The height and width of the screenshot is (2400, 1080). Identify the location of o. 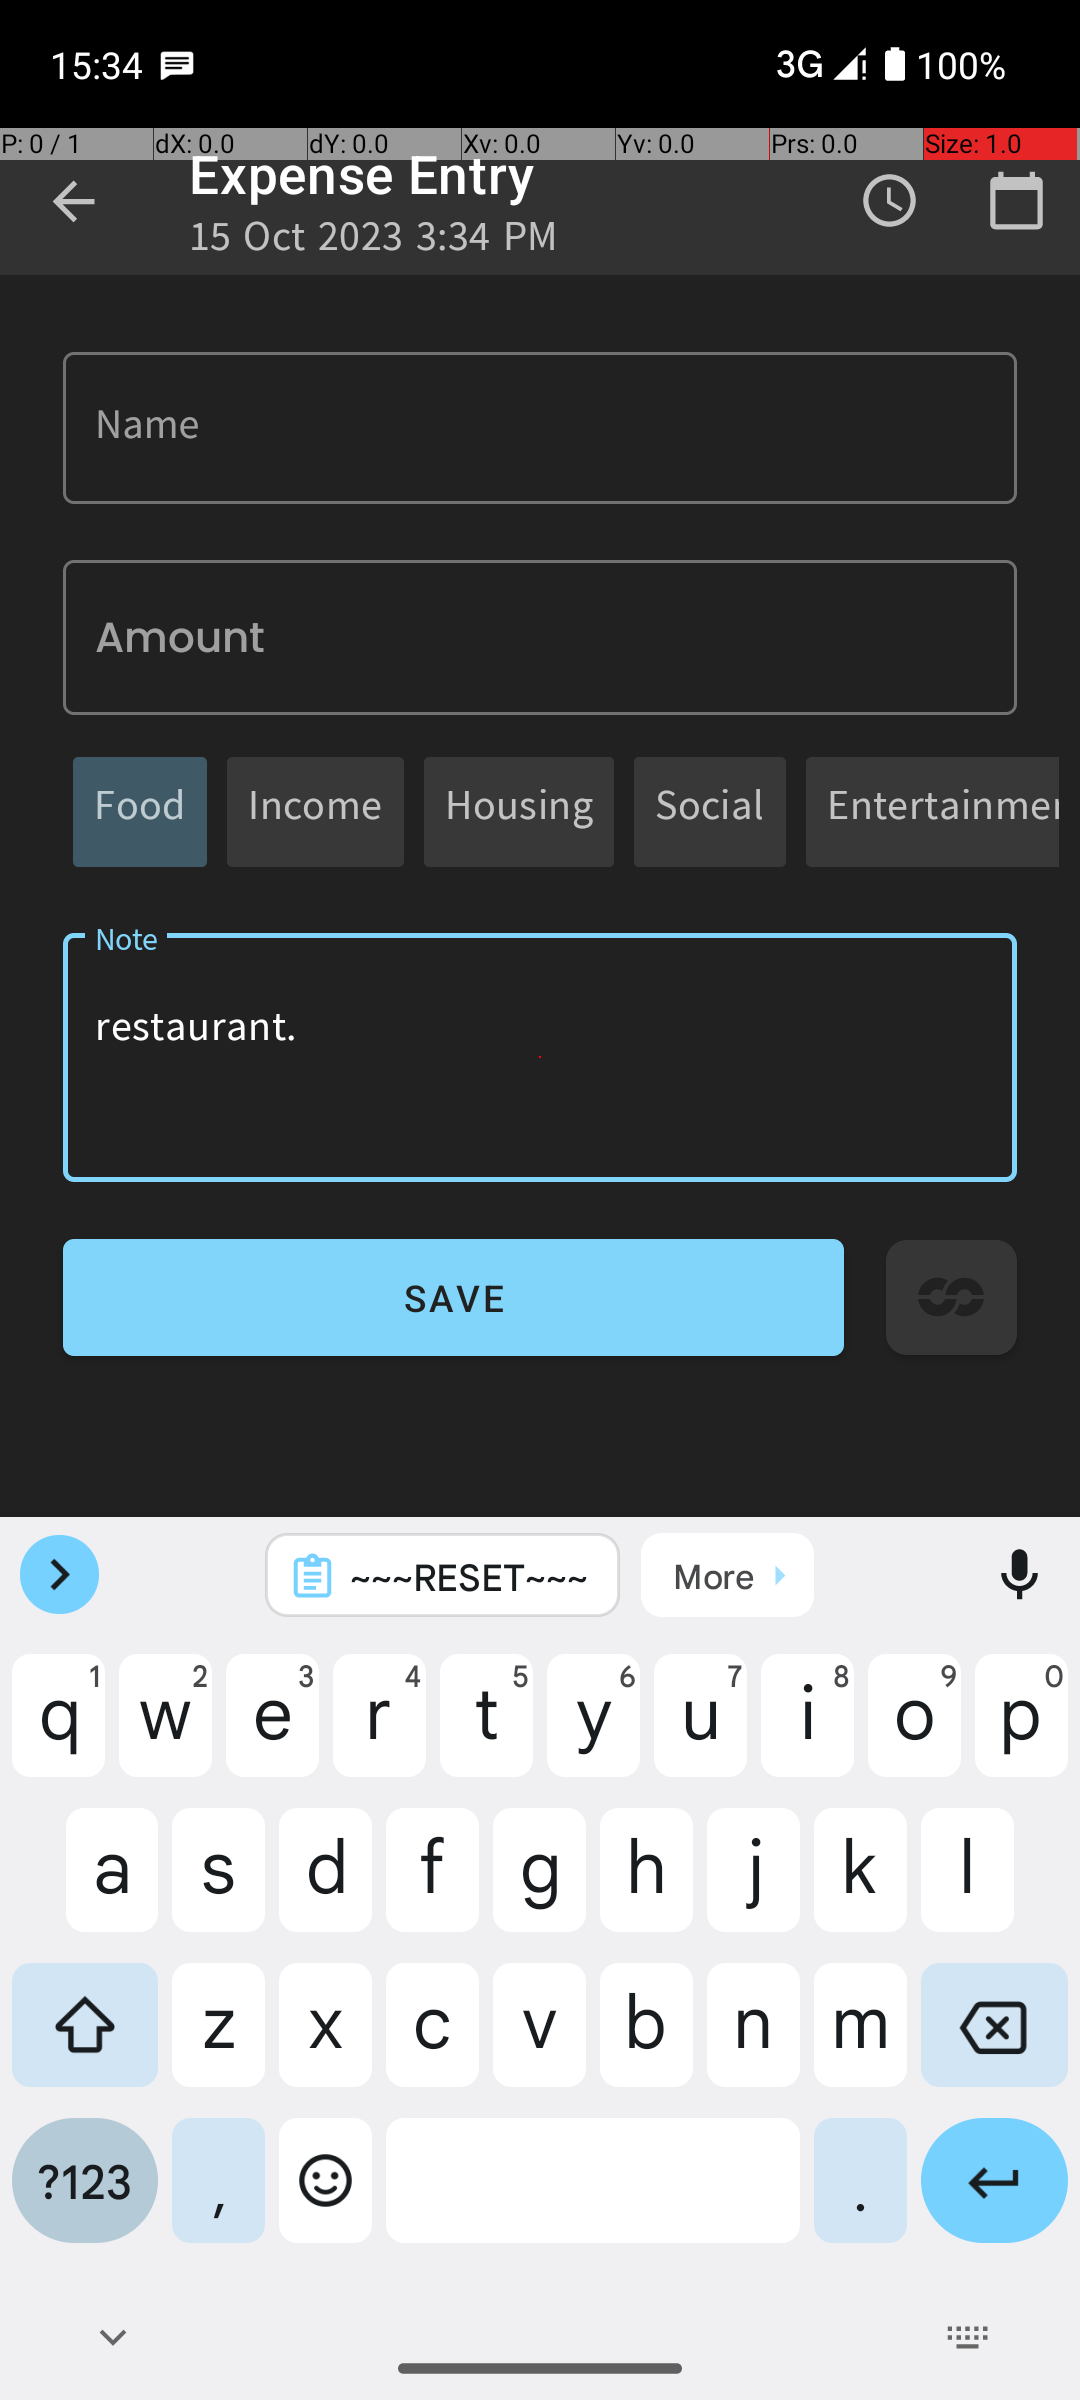
(914, 1731).